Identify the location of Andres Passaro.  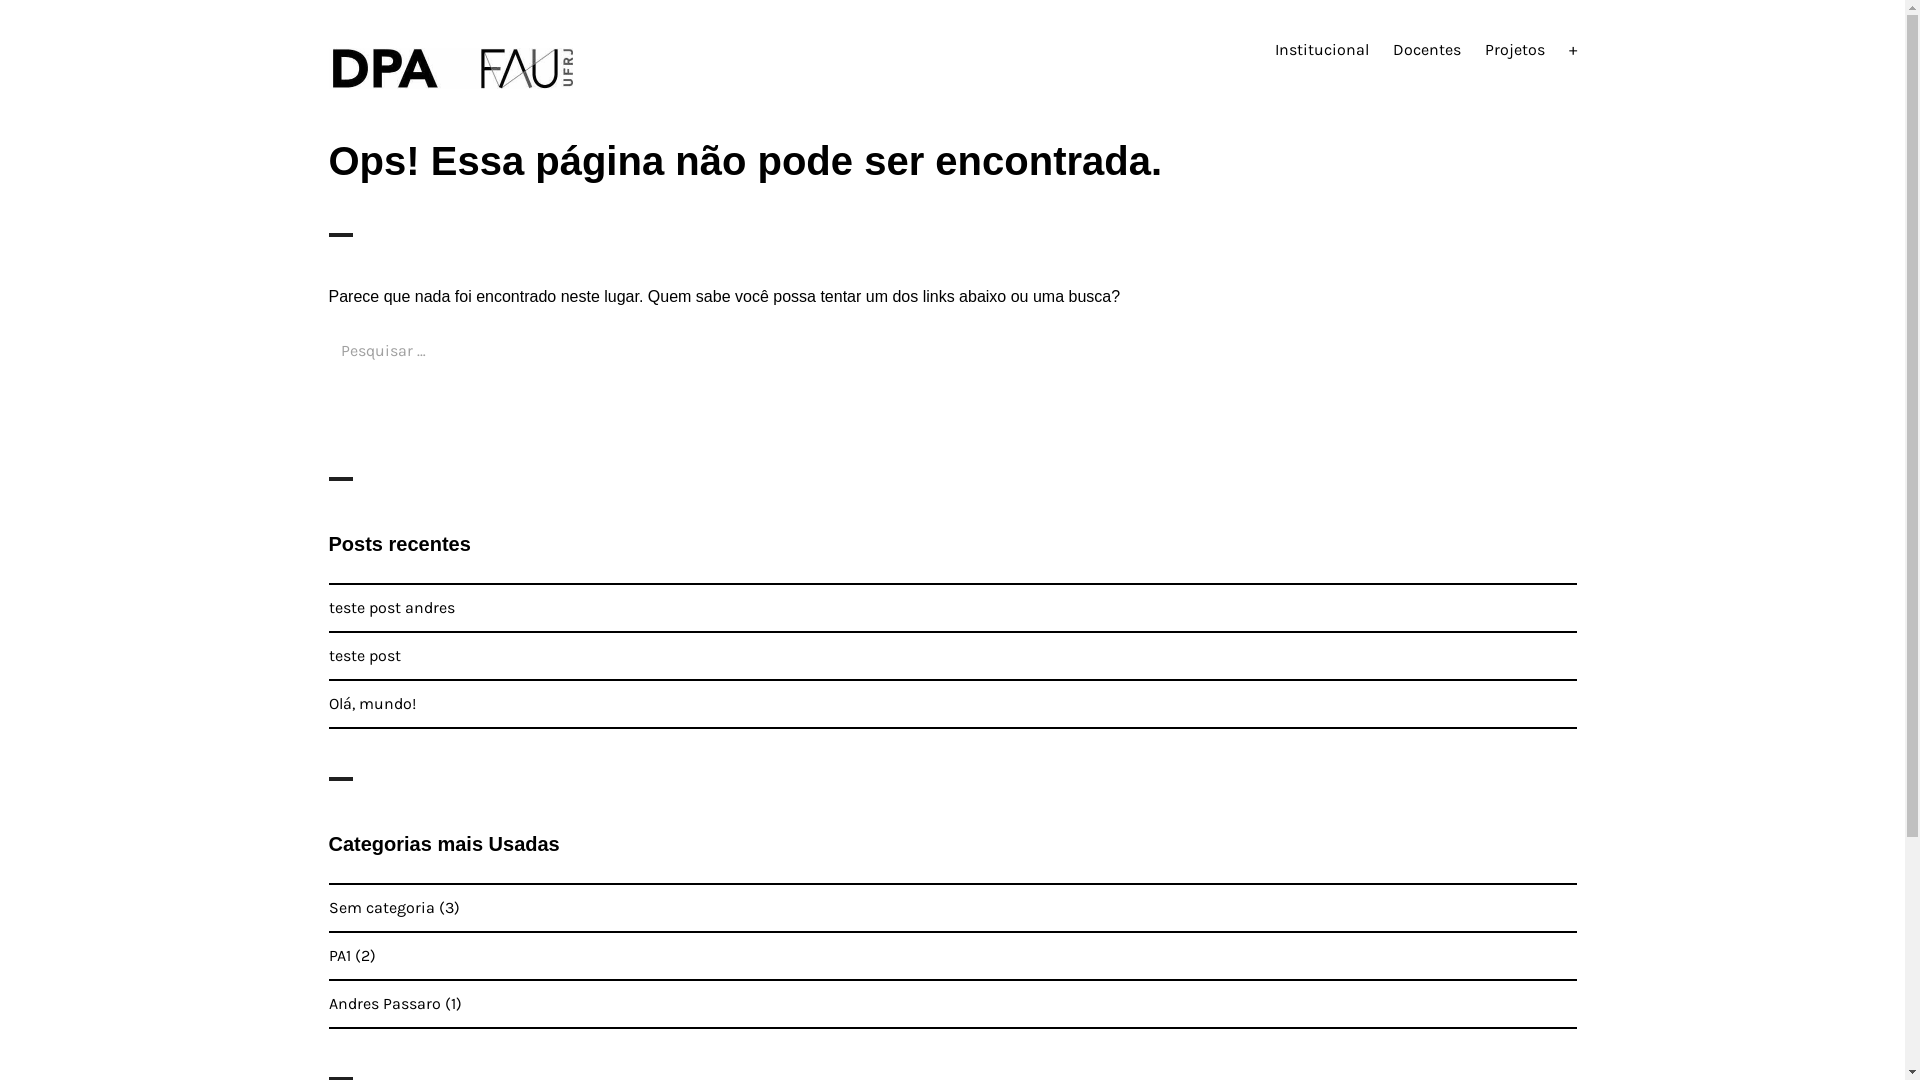
(384, 1004).